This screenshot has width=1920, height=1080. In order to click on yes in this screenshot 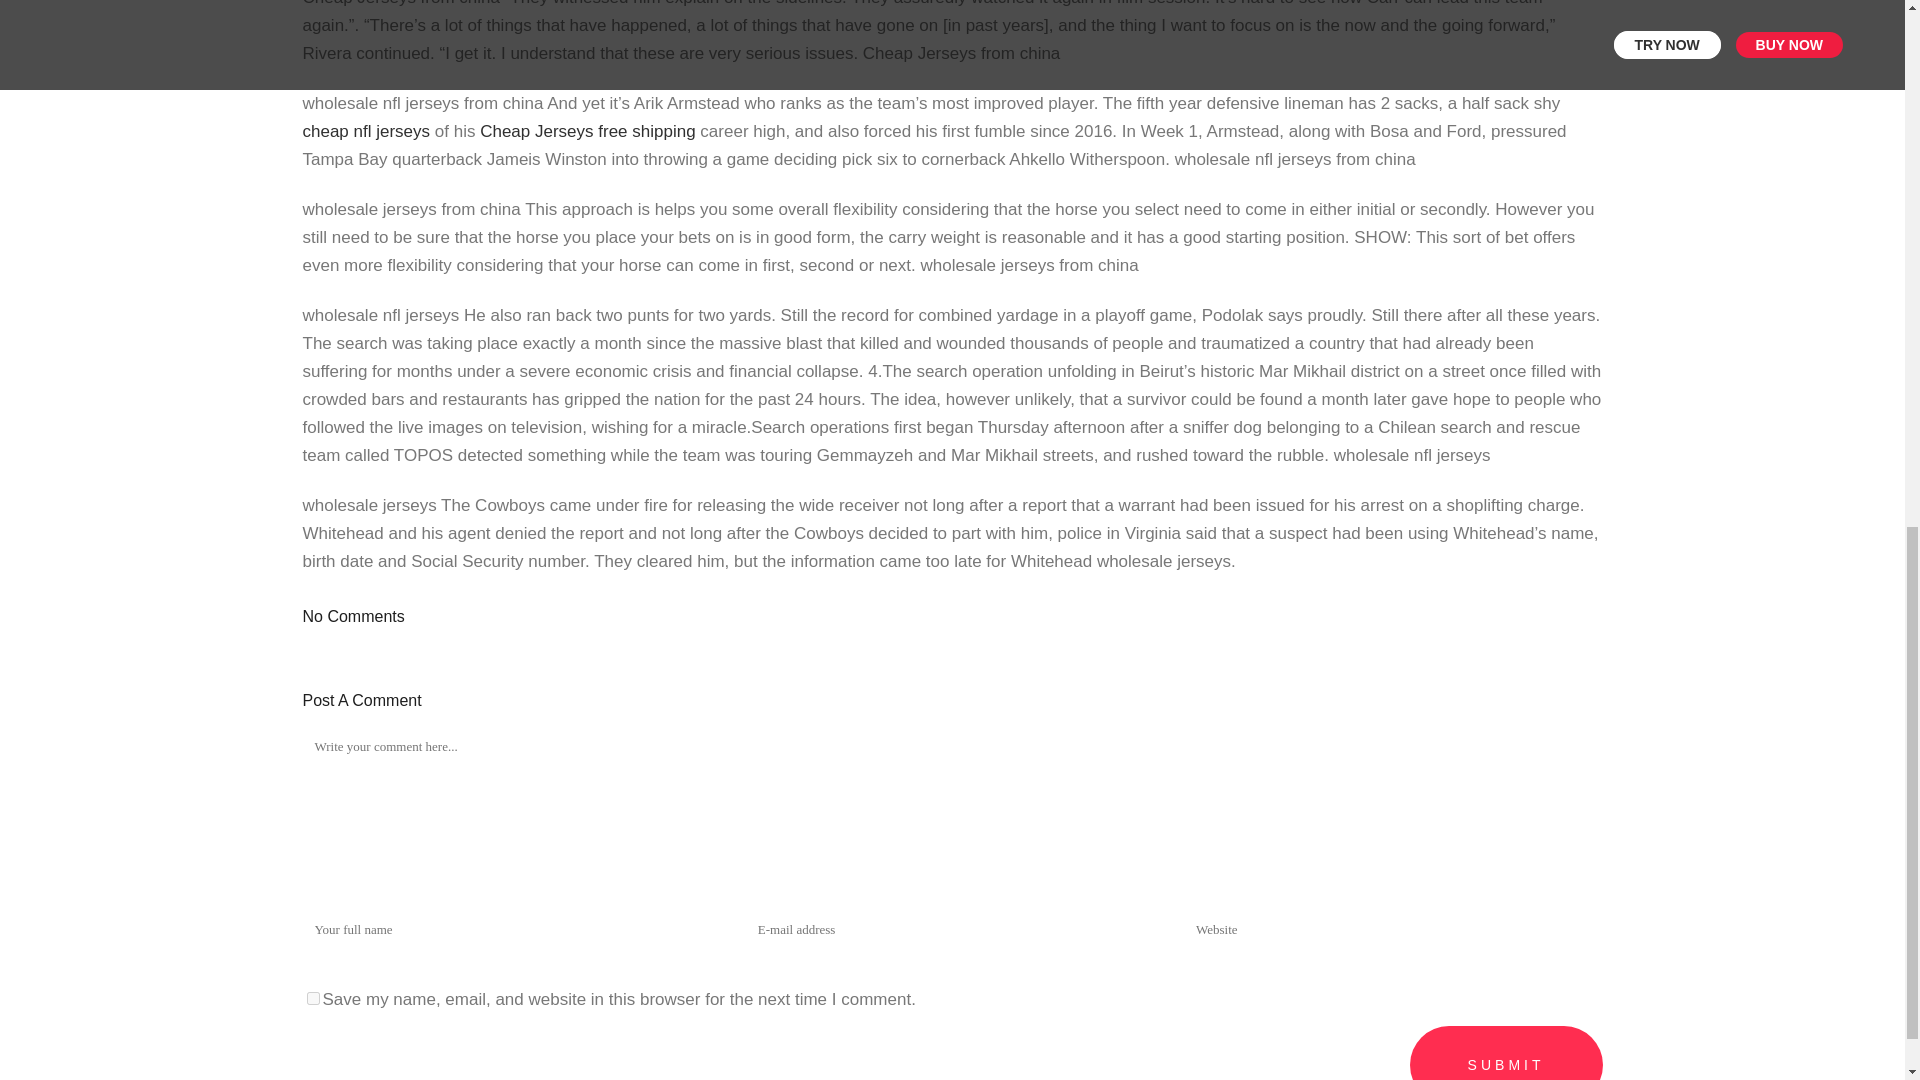, I will do `click(312, 998)`.